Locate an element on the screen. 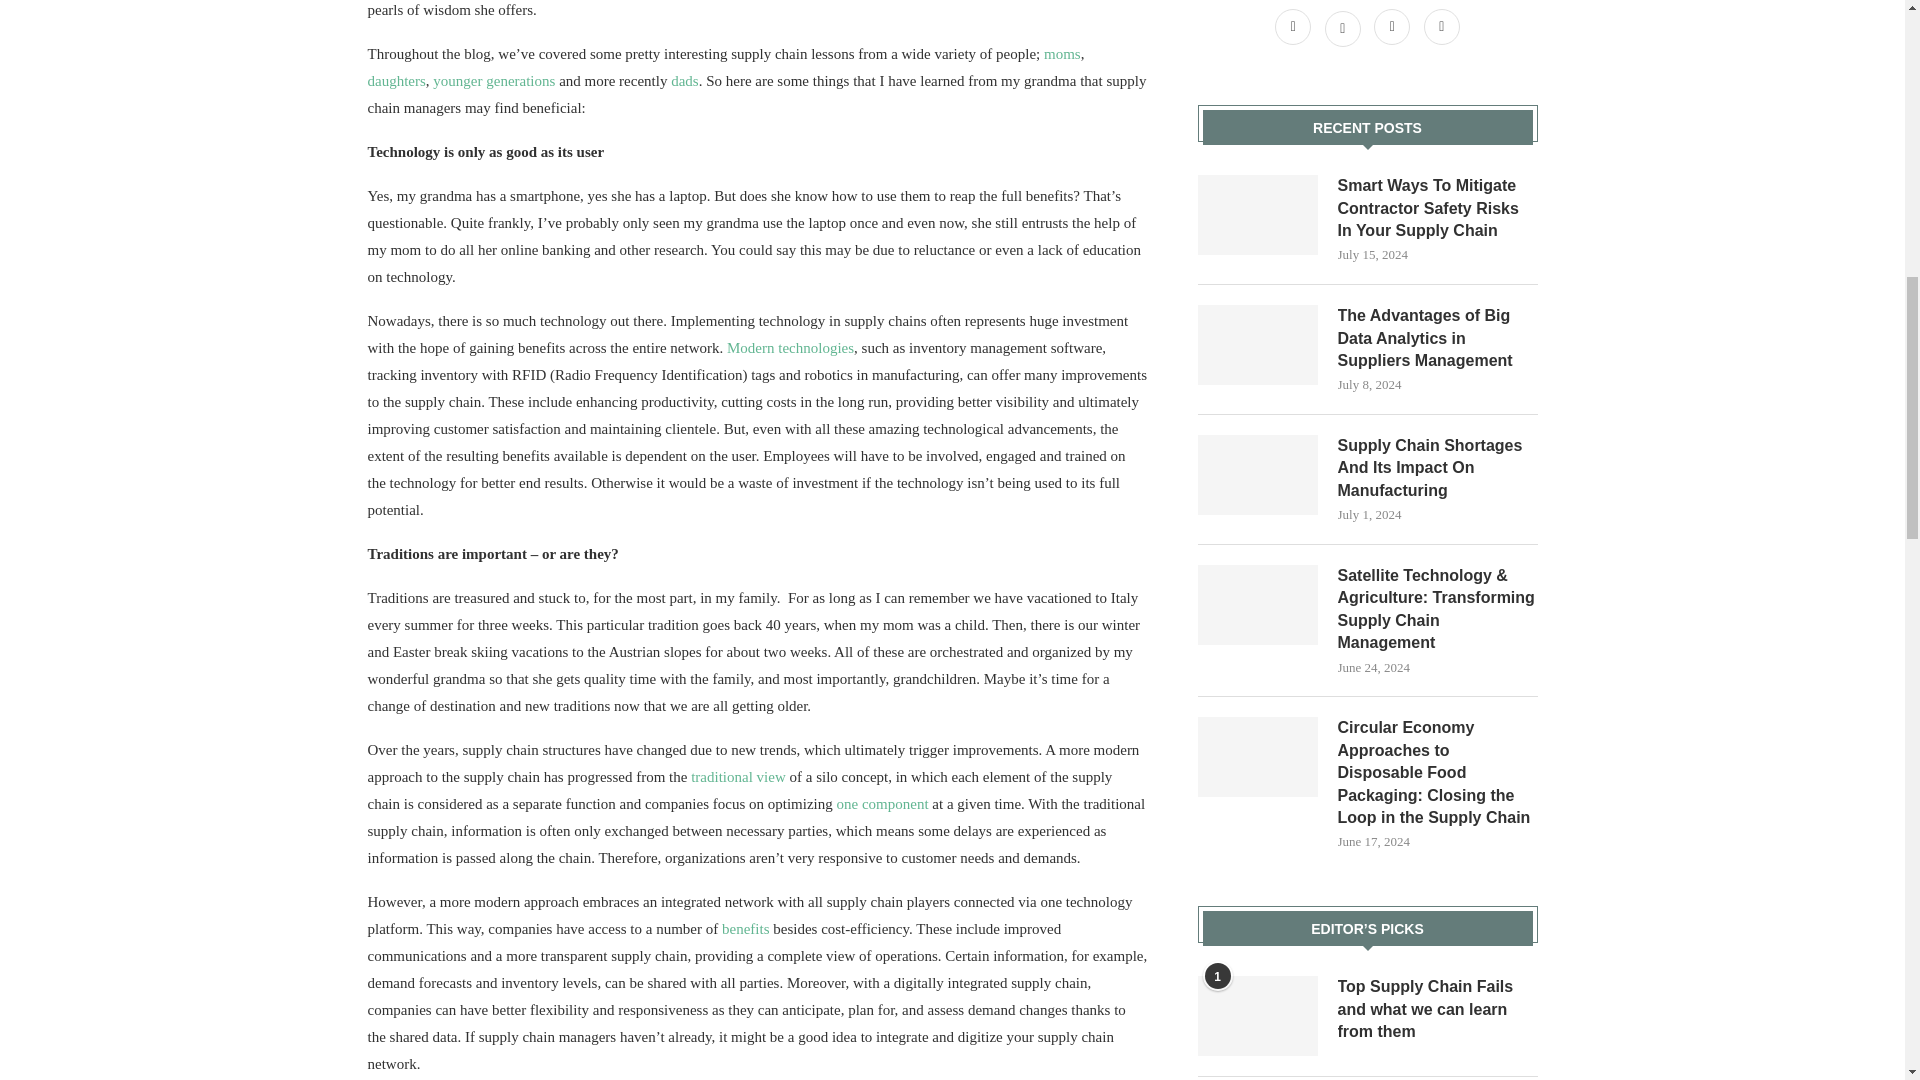  traditional view is located at coordinates (738, 776).